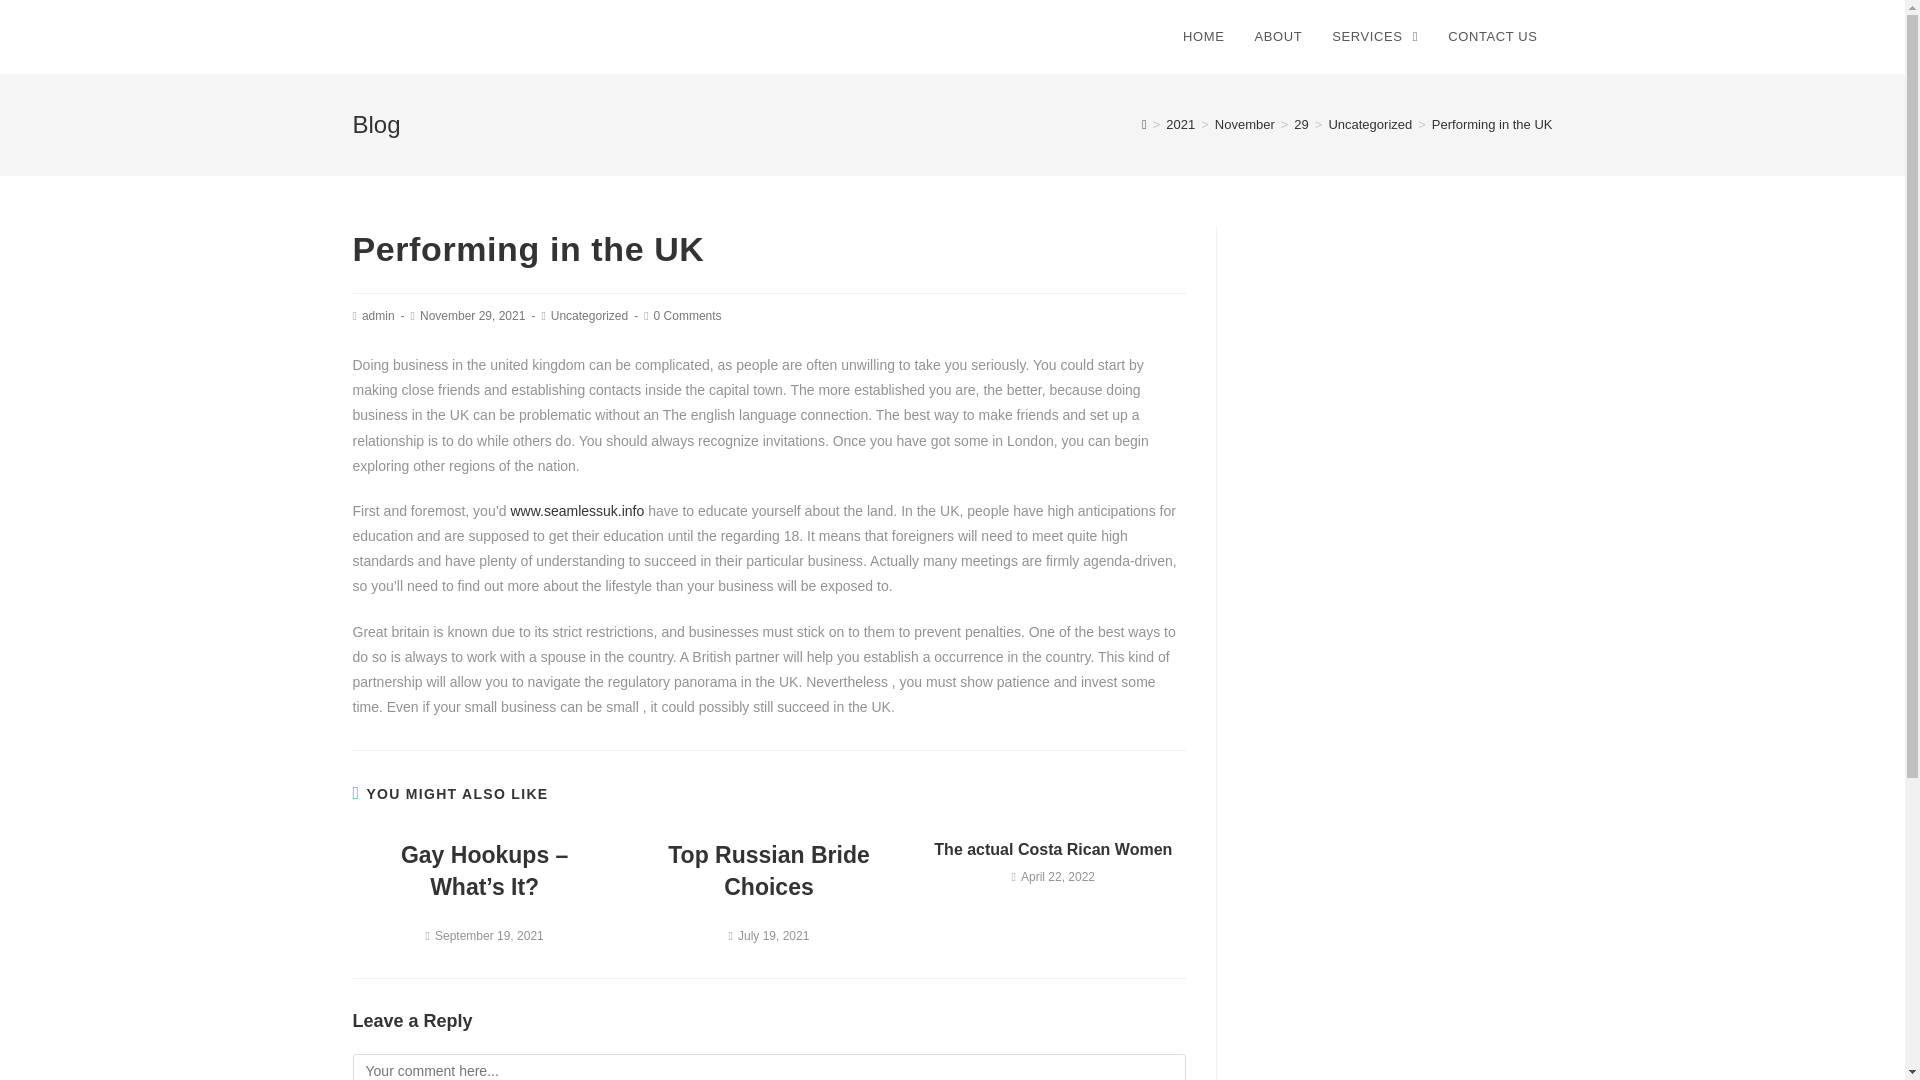 This screenshot has height=1080, width=1920. Describe the element at coordinates (1053, 850) in the screenshot. I see `The actual Costa Rican Women` at that location.